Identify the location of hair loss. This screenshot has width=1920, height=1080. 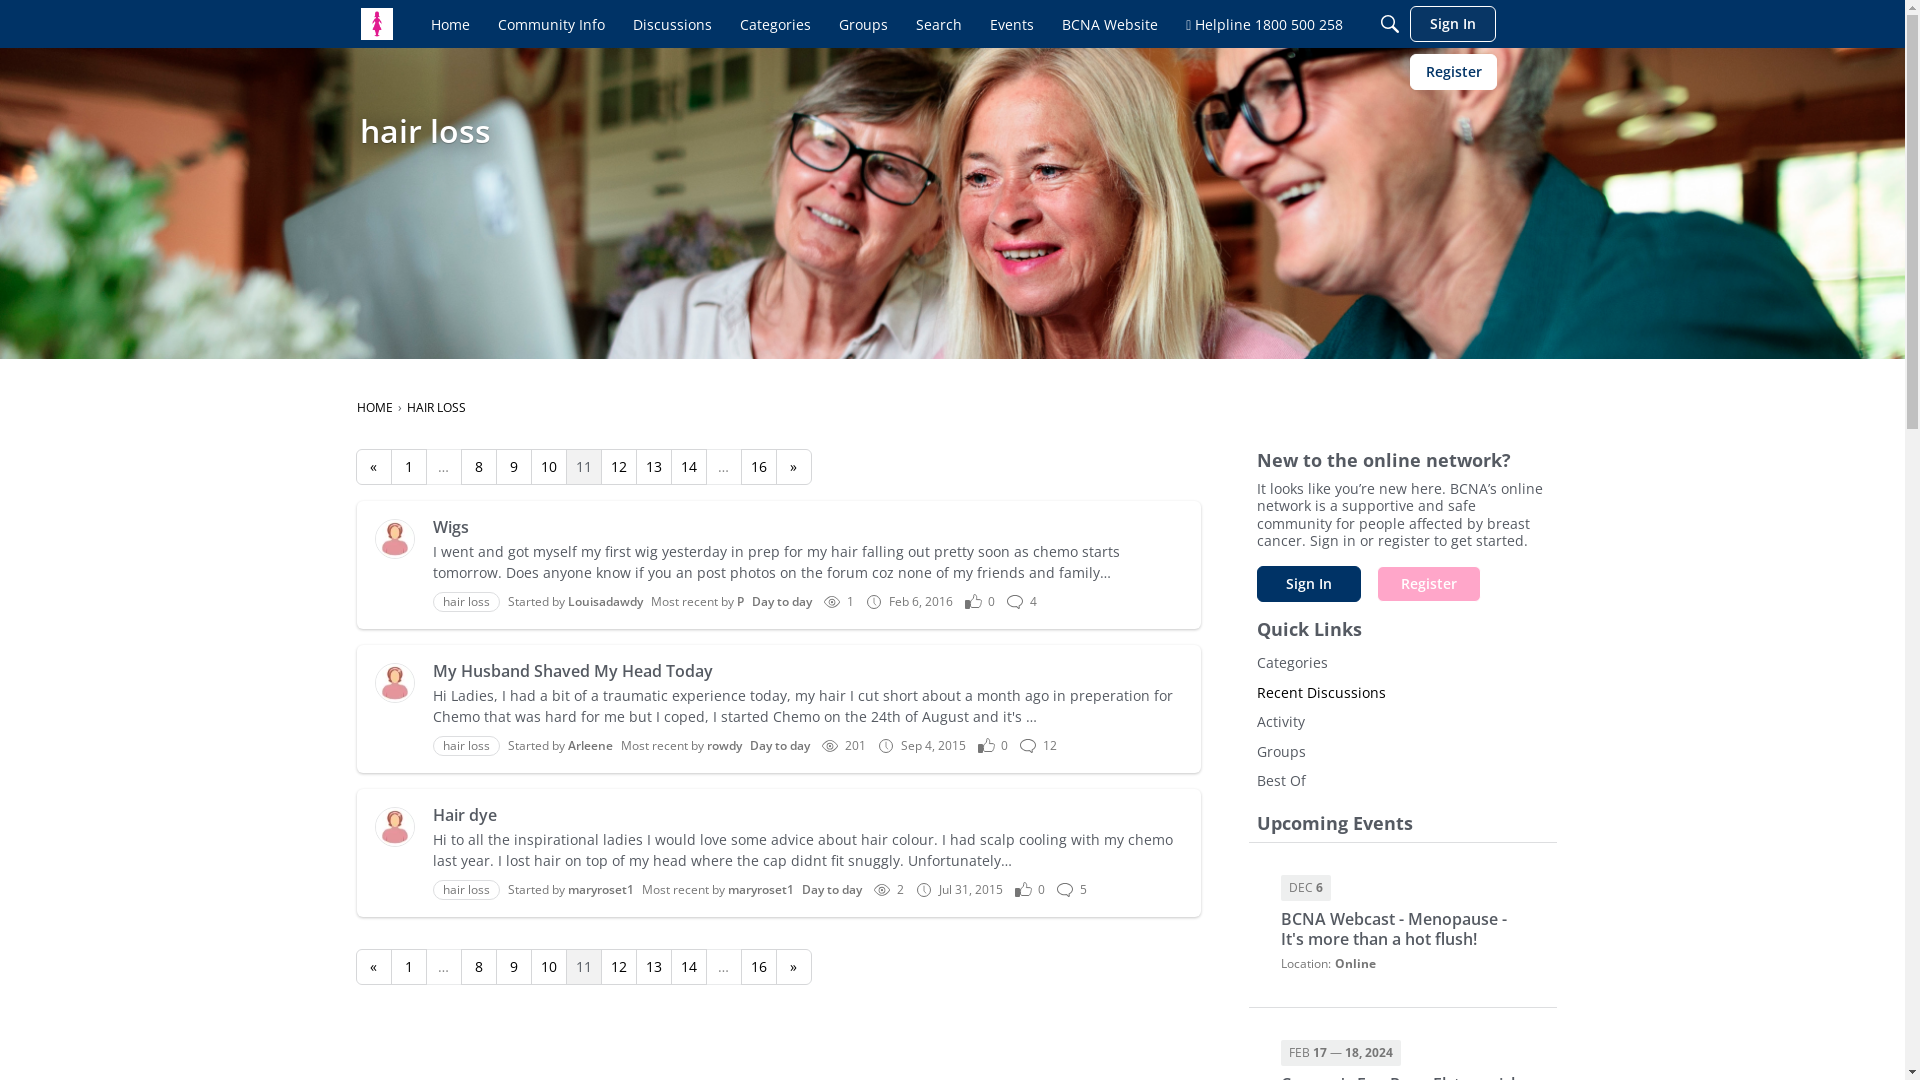
(466, 890).